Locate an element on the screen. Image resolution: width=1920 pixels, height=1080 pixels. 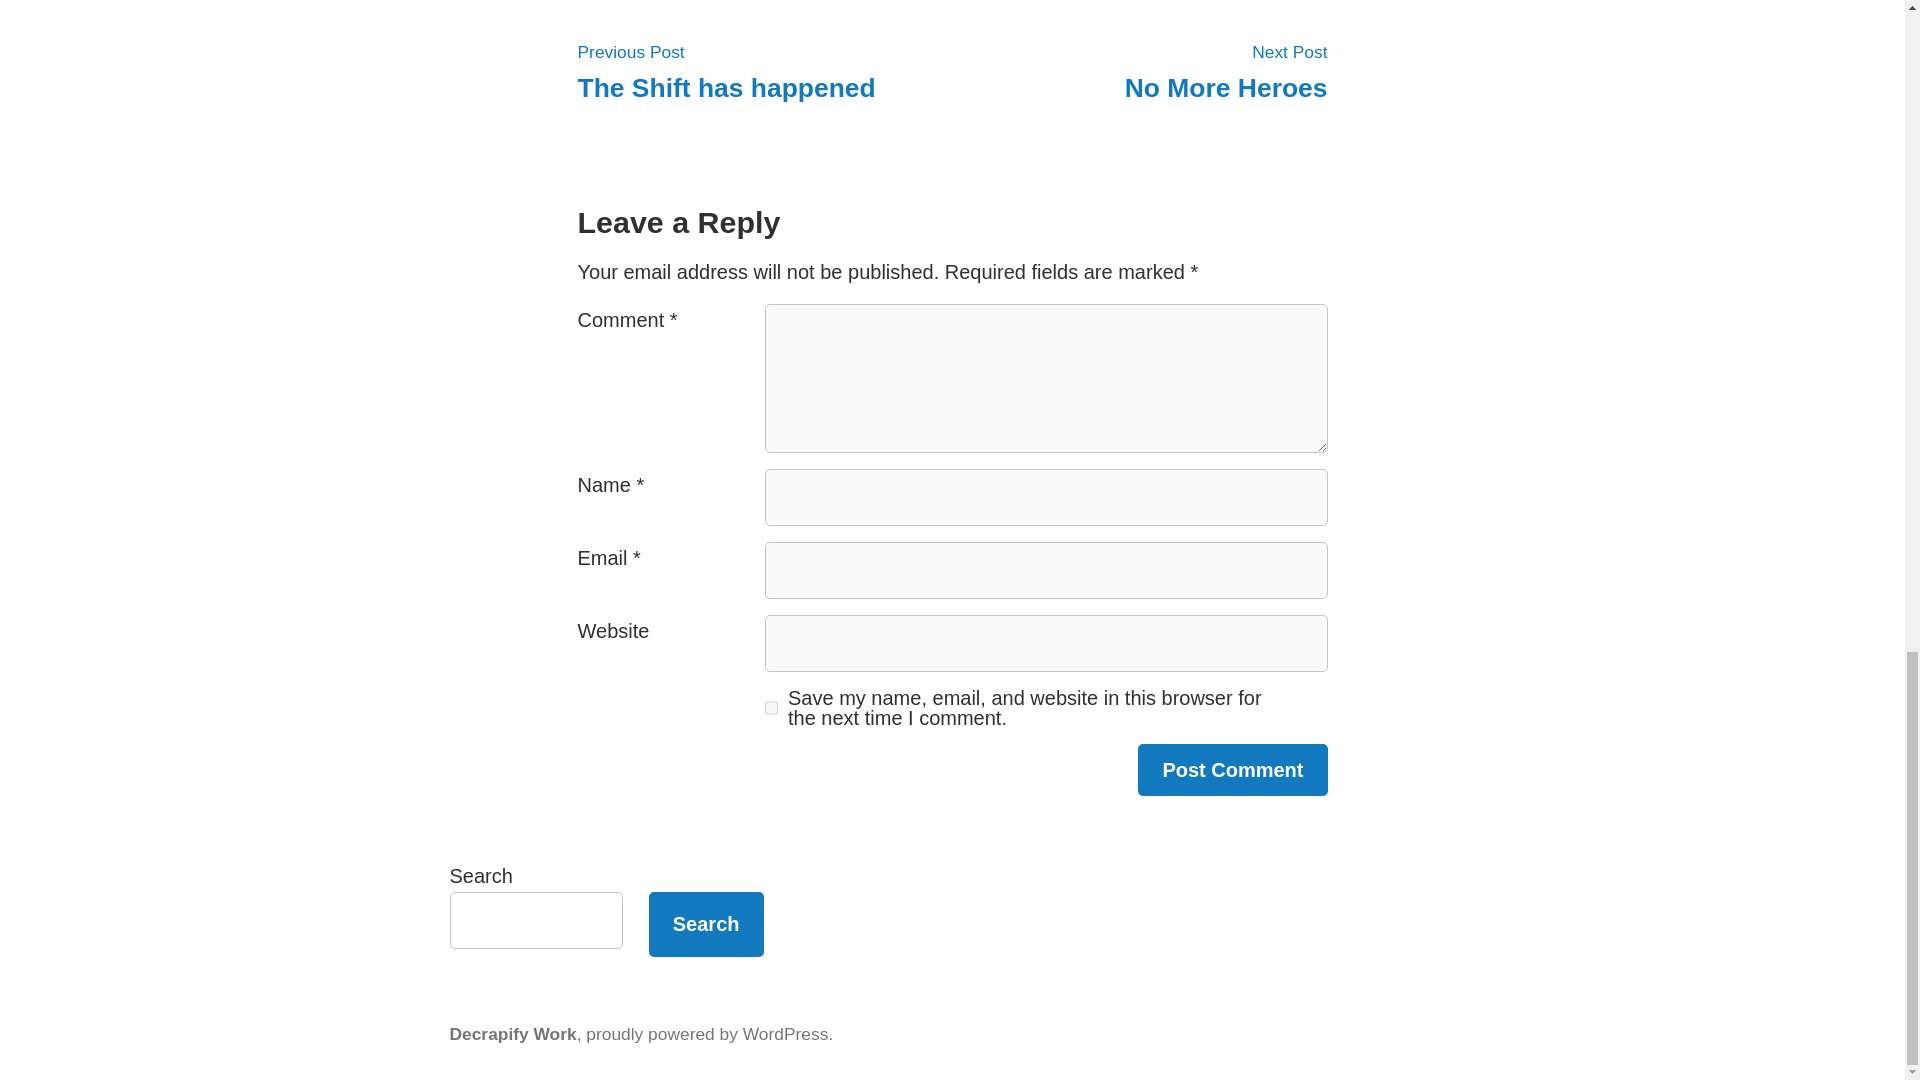
proudly powered by WordPress is located at coordinates (726, 70).